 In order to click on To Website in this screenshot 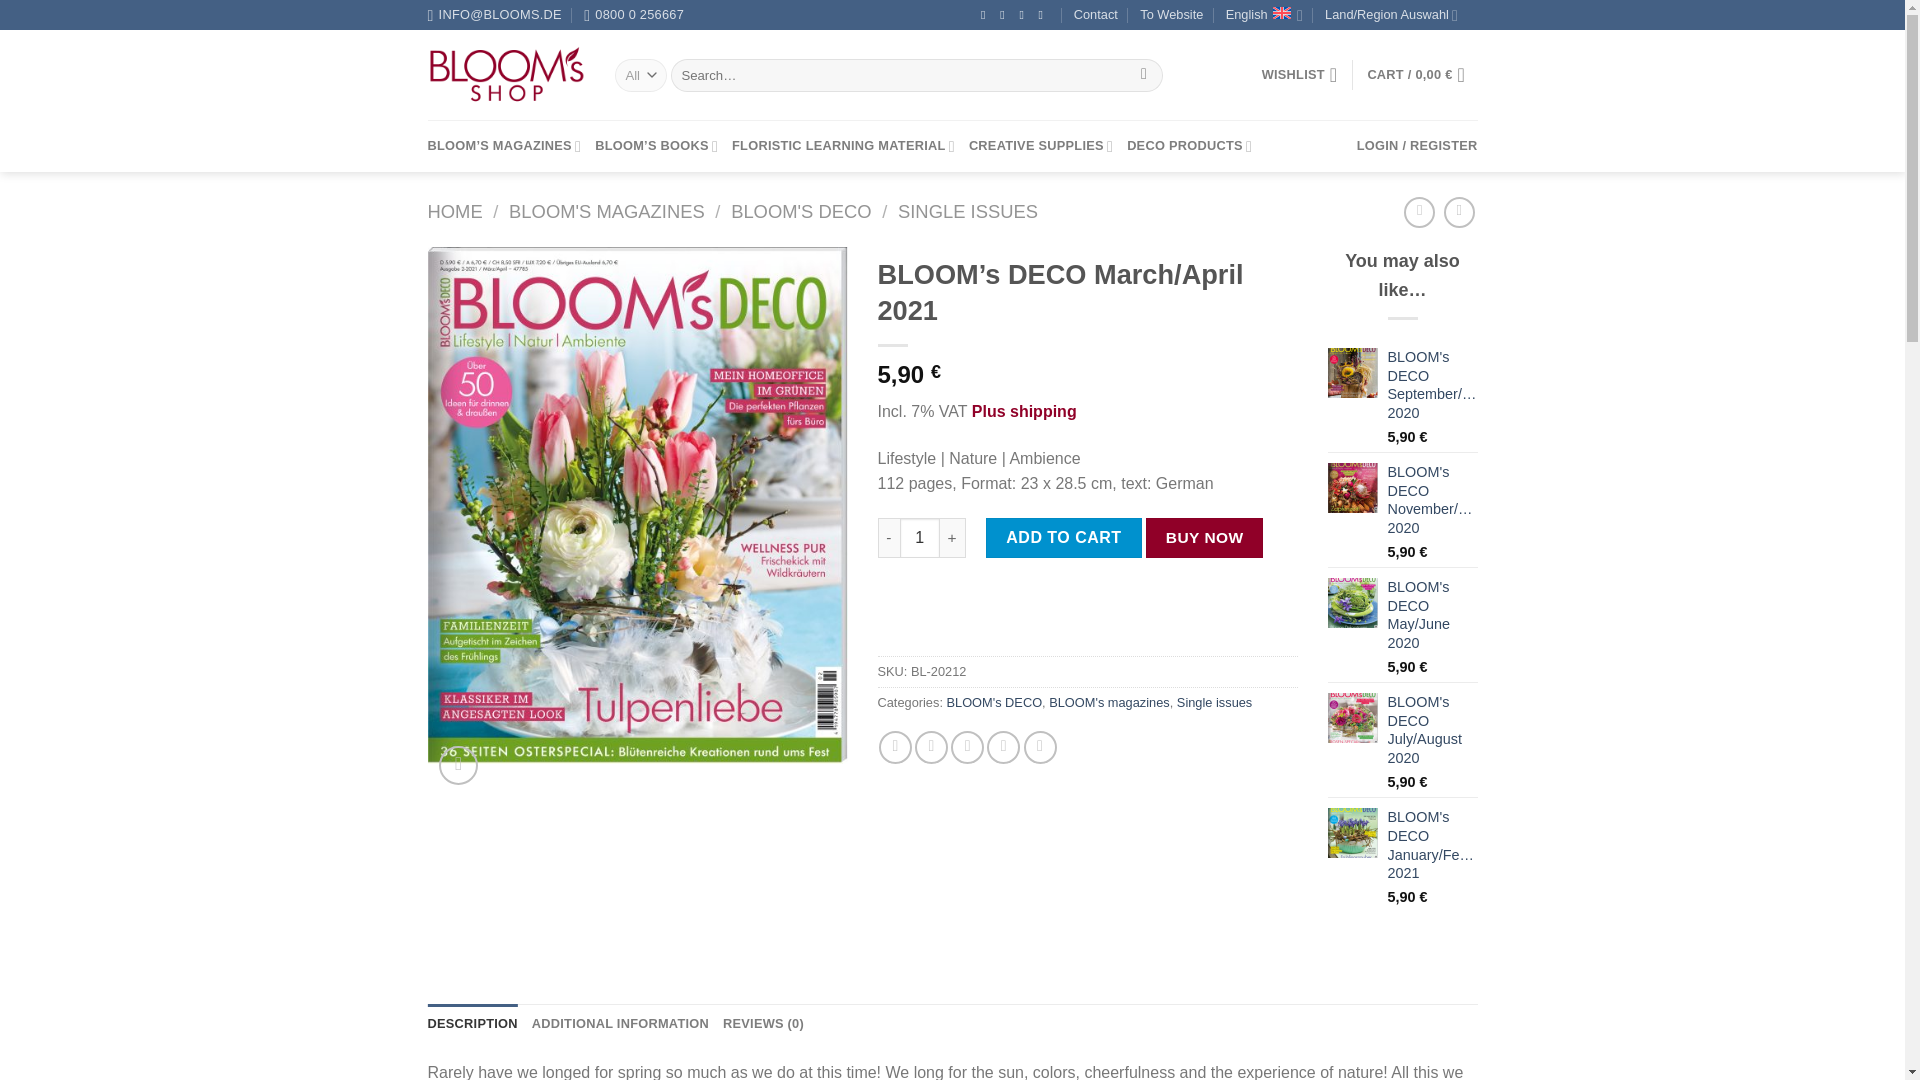, I will do `click(1172, 15)`.